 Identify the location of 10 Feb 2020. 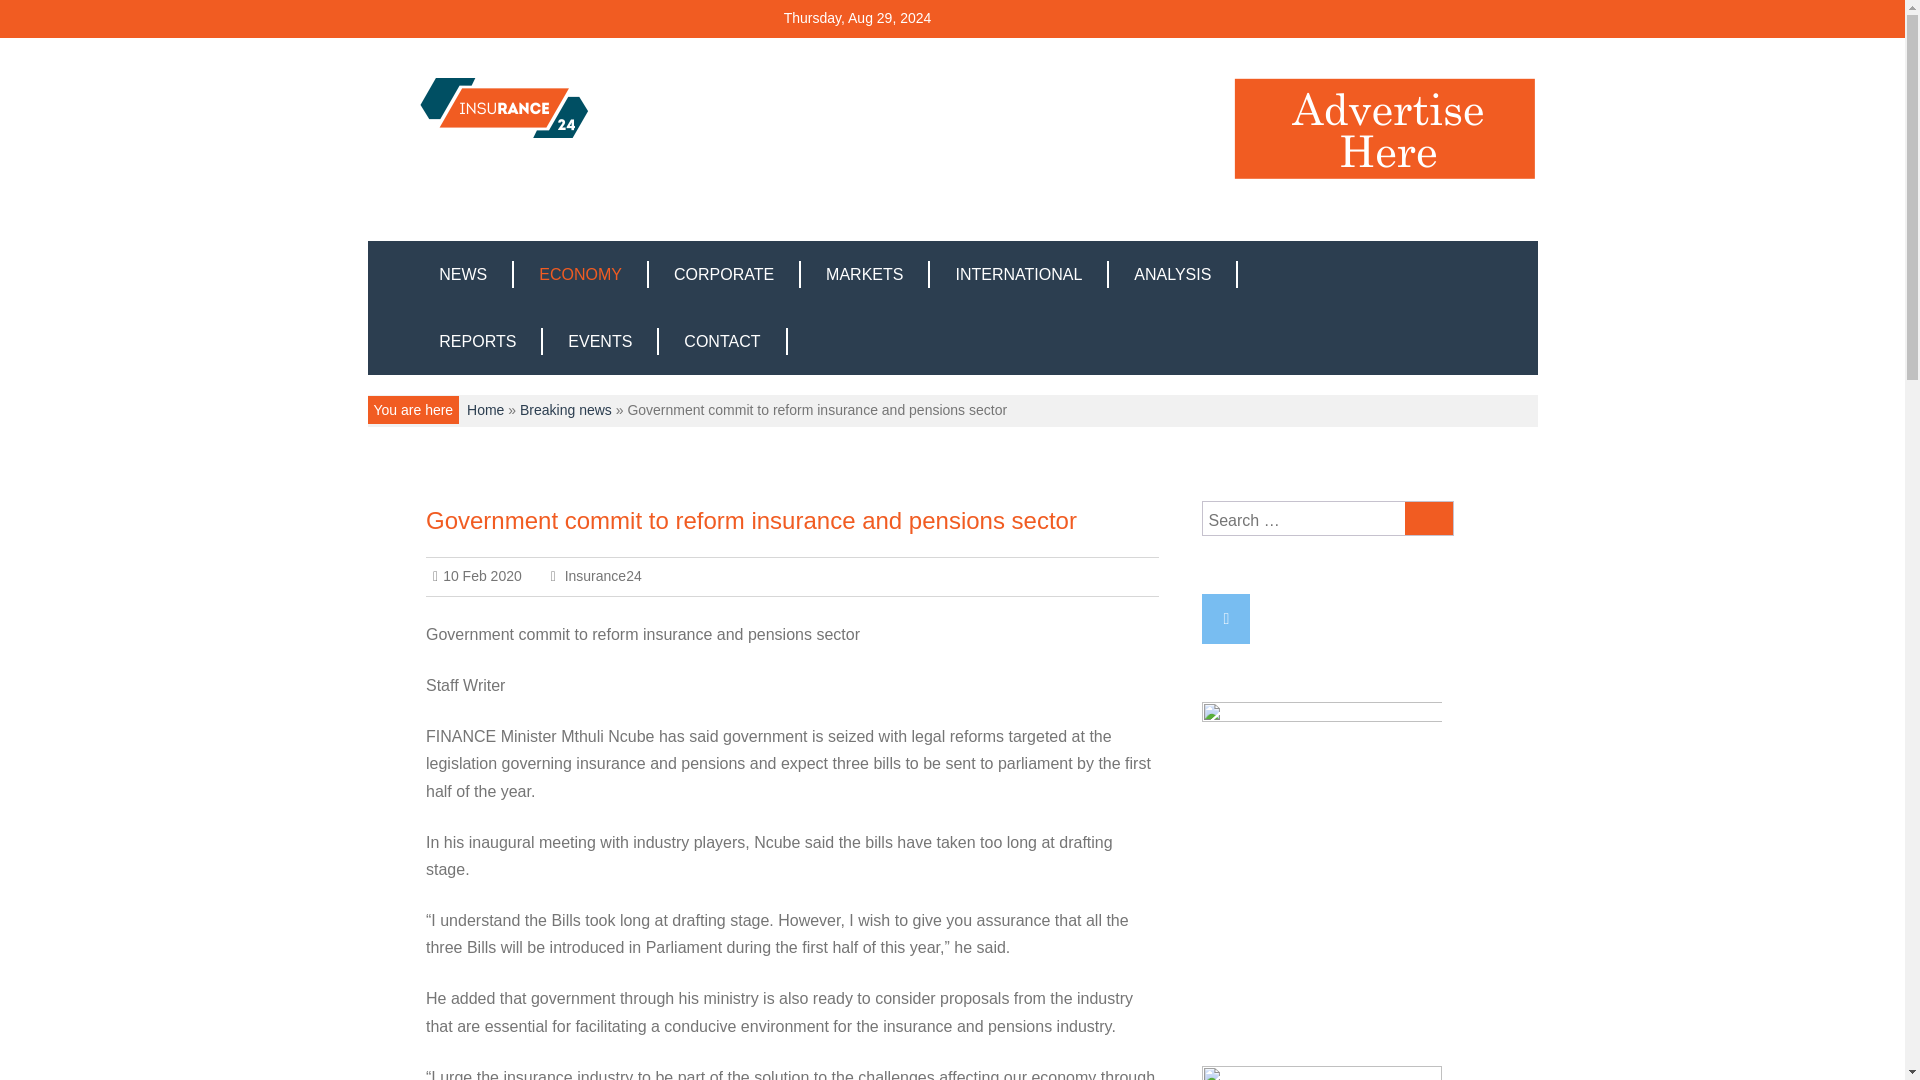
(478, 576).